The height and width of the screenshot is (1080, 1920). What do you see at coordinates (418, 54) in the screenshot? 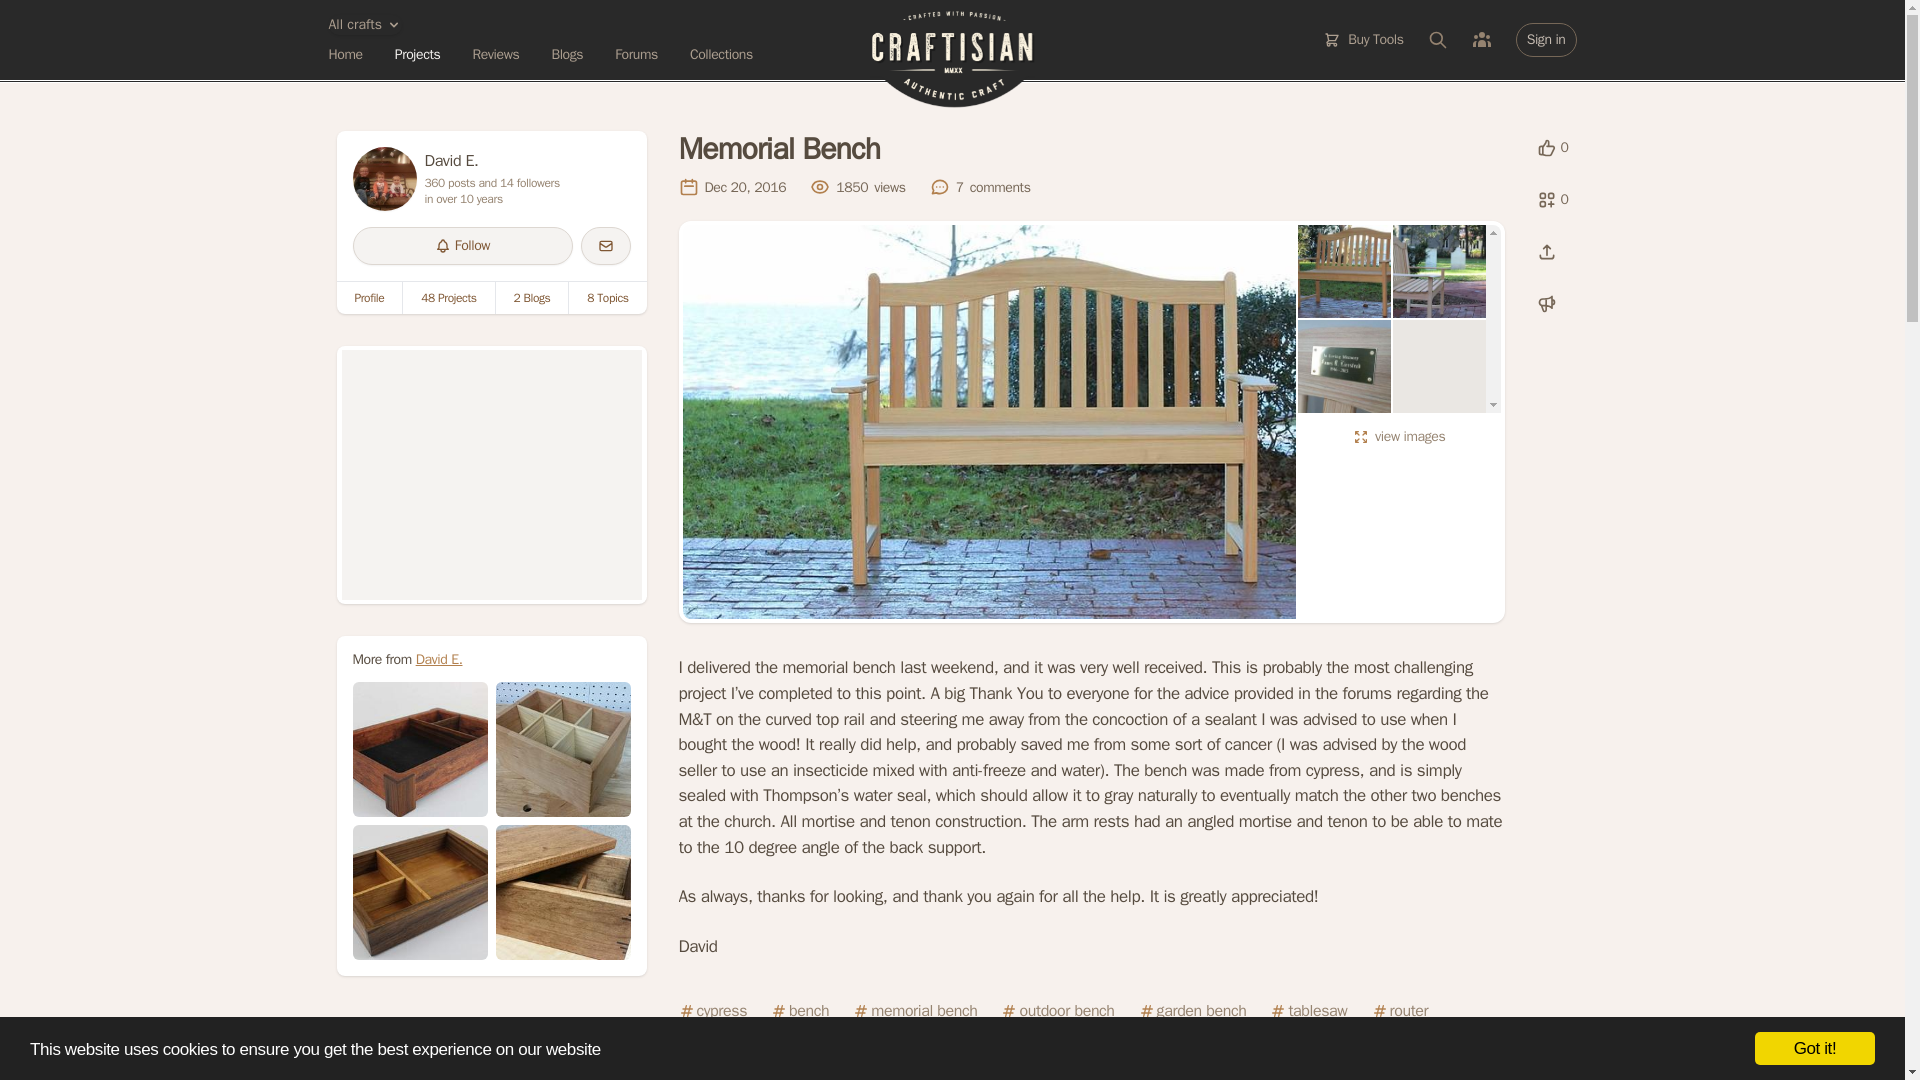
I see `Projects` at bounding box center [418, 54].